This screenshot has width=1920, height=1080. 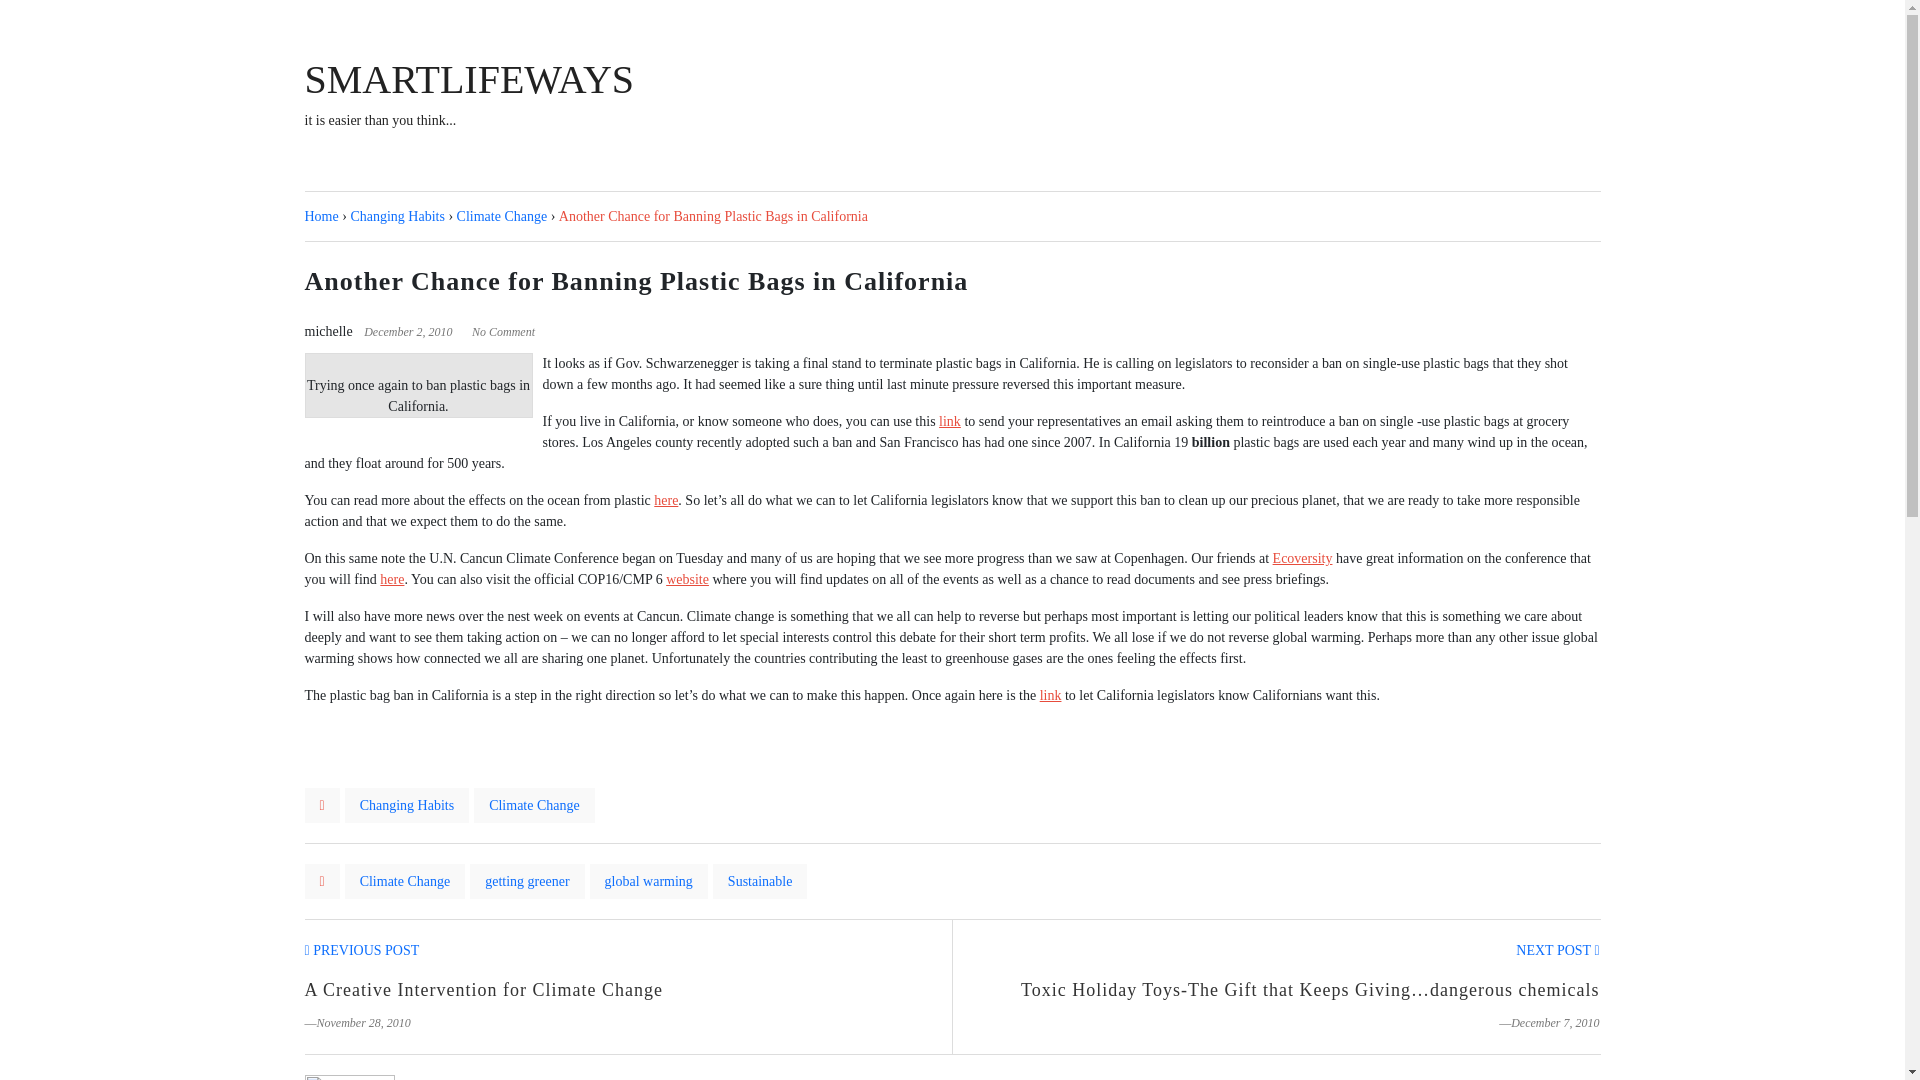 What do you see at coordinates (360, 950) in the screenshot?
I see `A Creative Intervention for Climate Change` at bounding box center [360, 950].